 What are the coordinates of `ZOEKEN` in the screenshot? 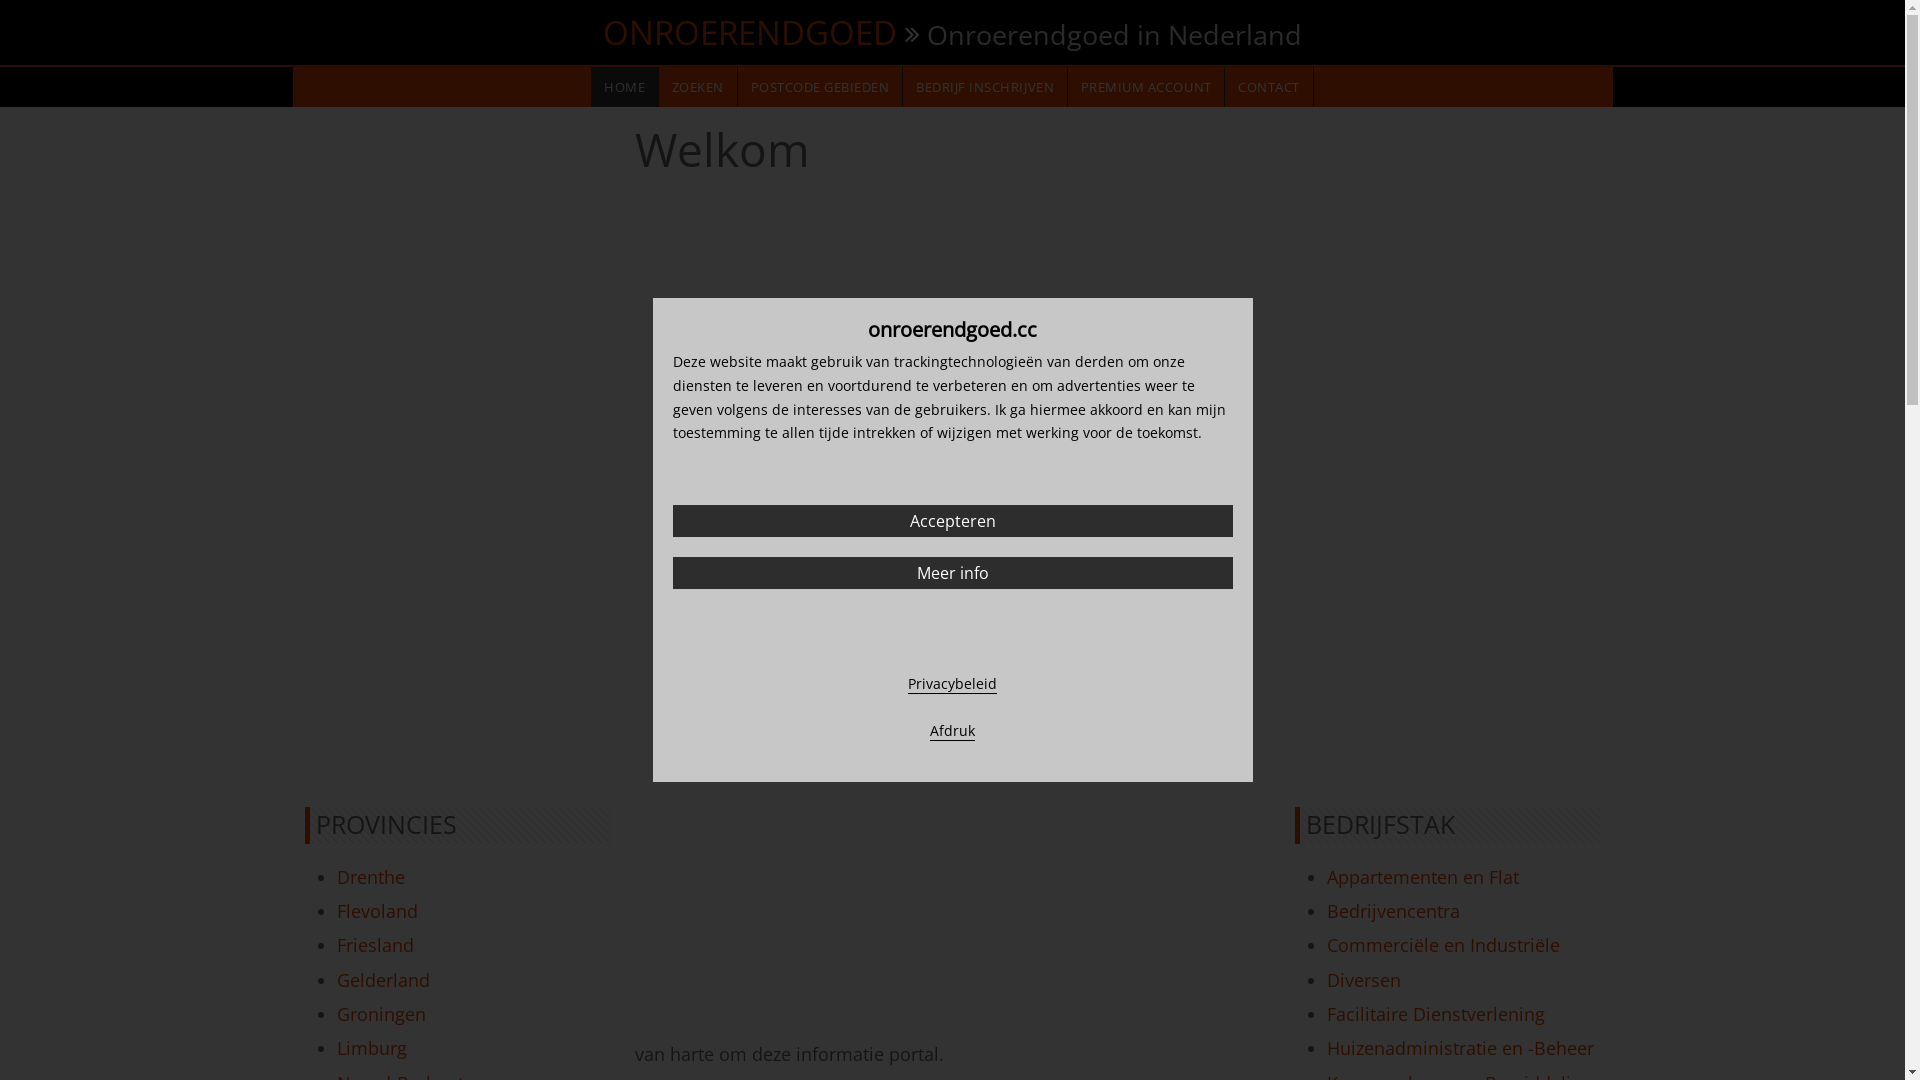 It's located at (698, 87).